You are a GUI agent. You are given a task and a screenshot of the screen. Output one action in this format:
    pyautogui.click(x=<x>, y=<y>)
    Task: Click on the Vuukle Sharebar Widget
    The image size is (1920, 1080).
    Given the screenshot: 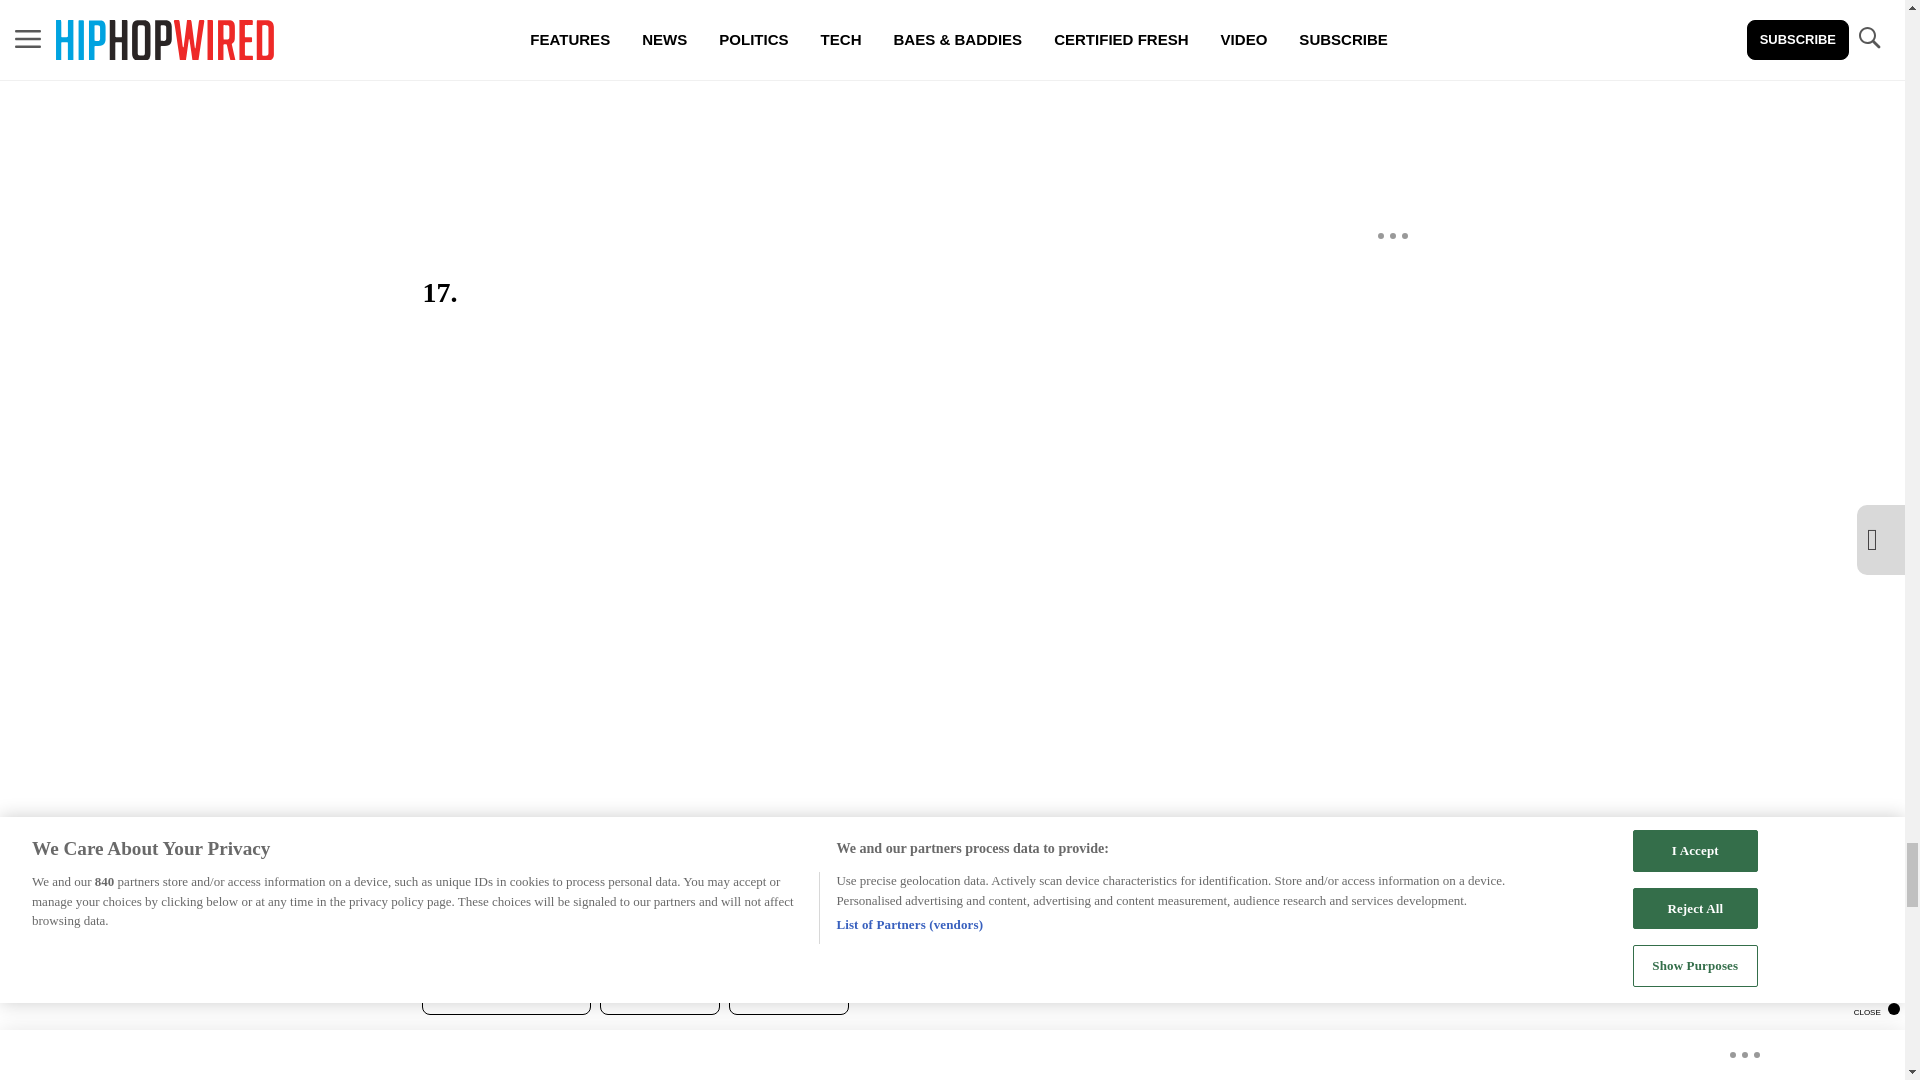 What is the action you would take?
    pyautogui.click(x=772, y=1047)
    